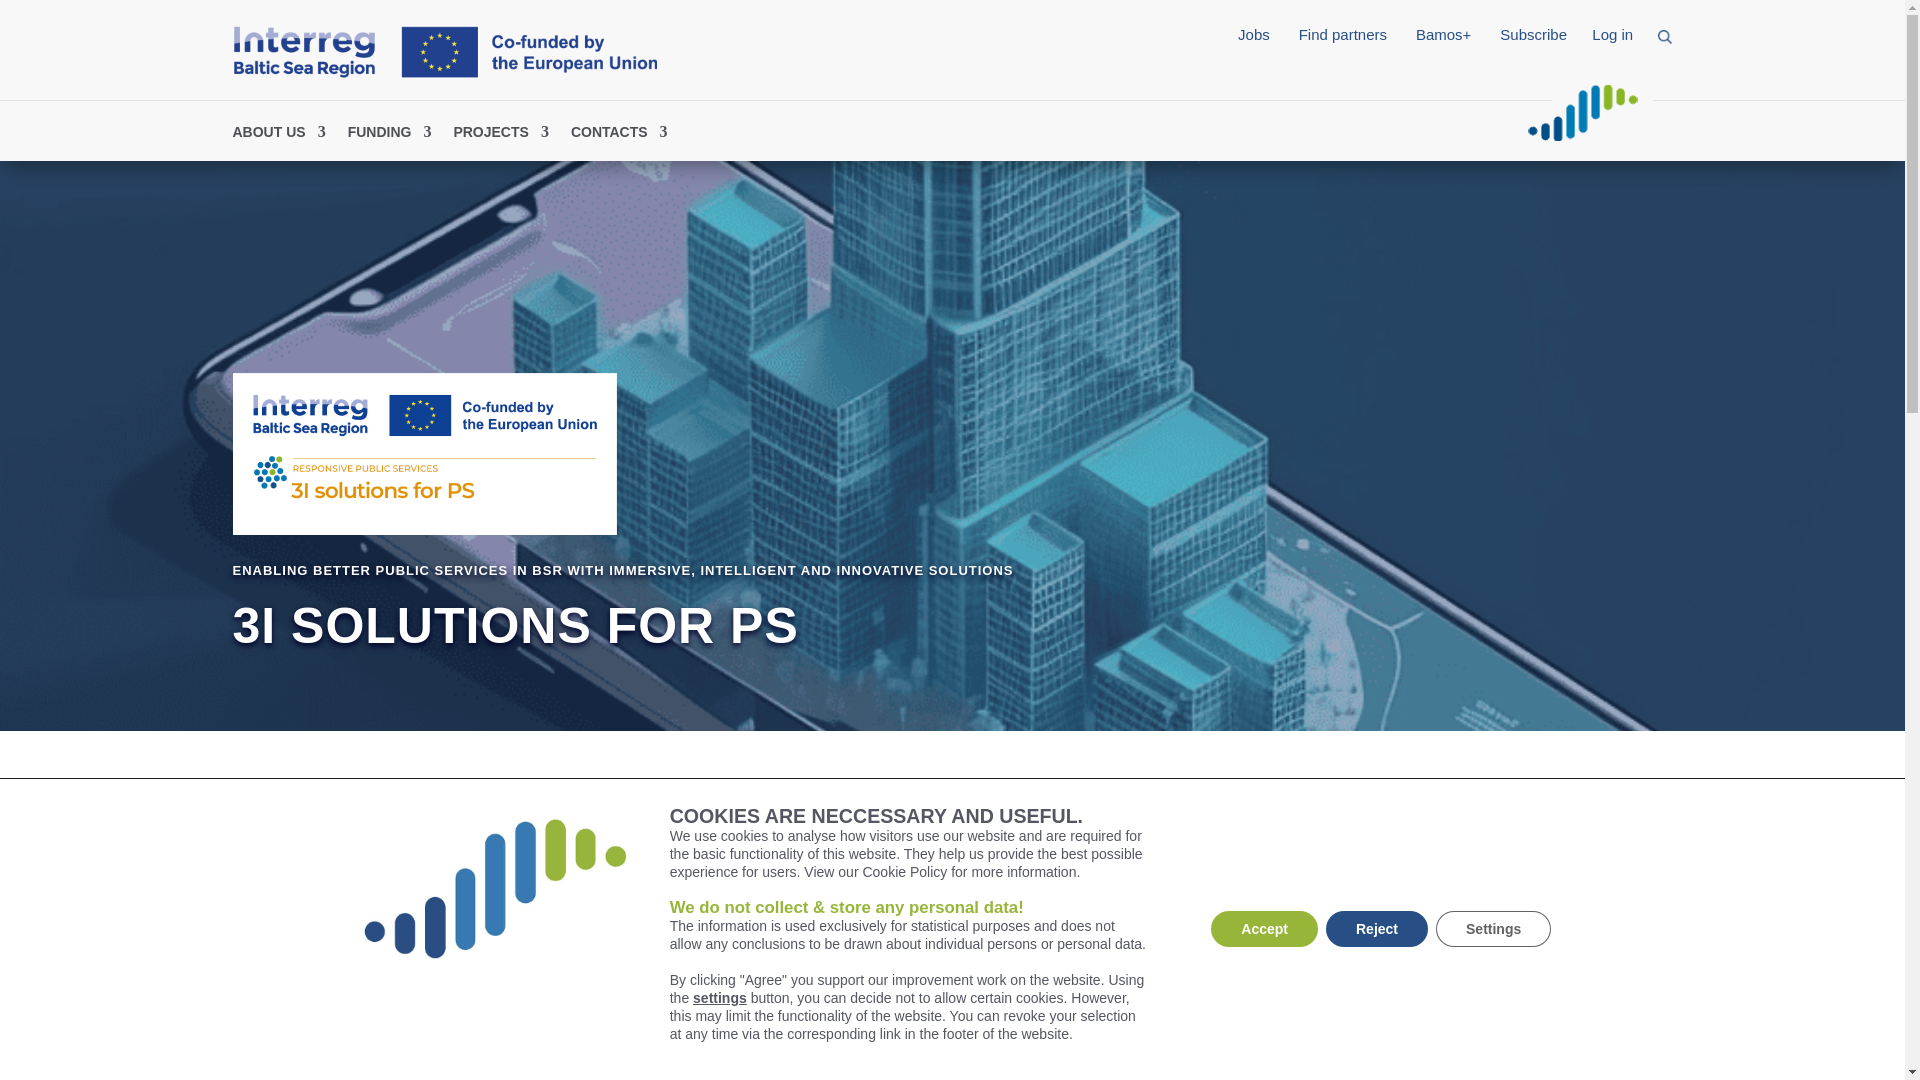 The height and width of the screenshot is (1080, 1920). I want to click on ABOUT US, so click(278, 136).